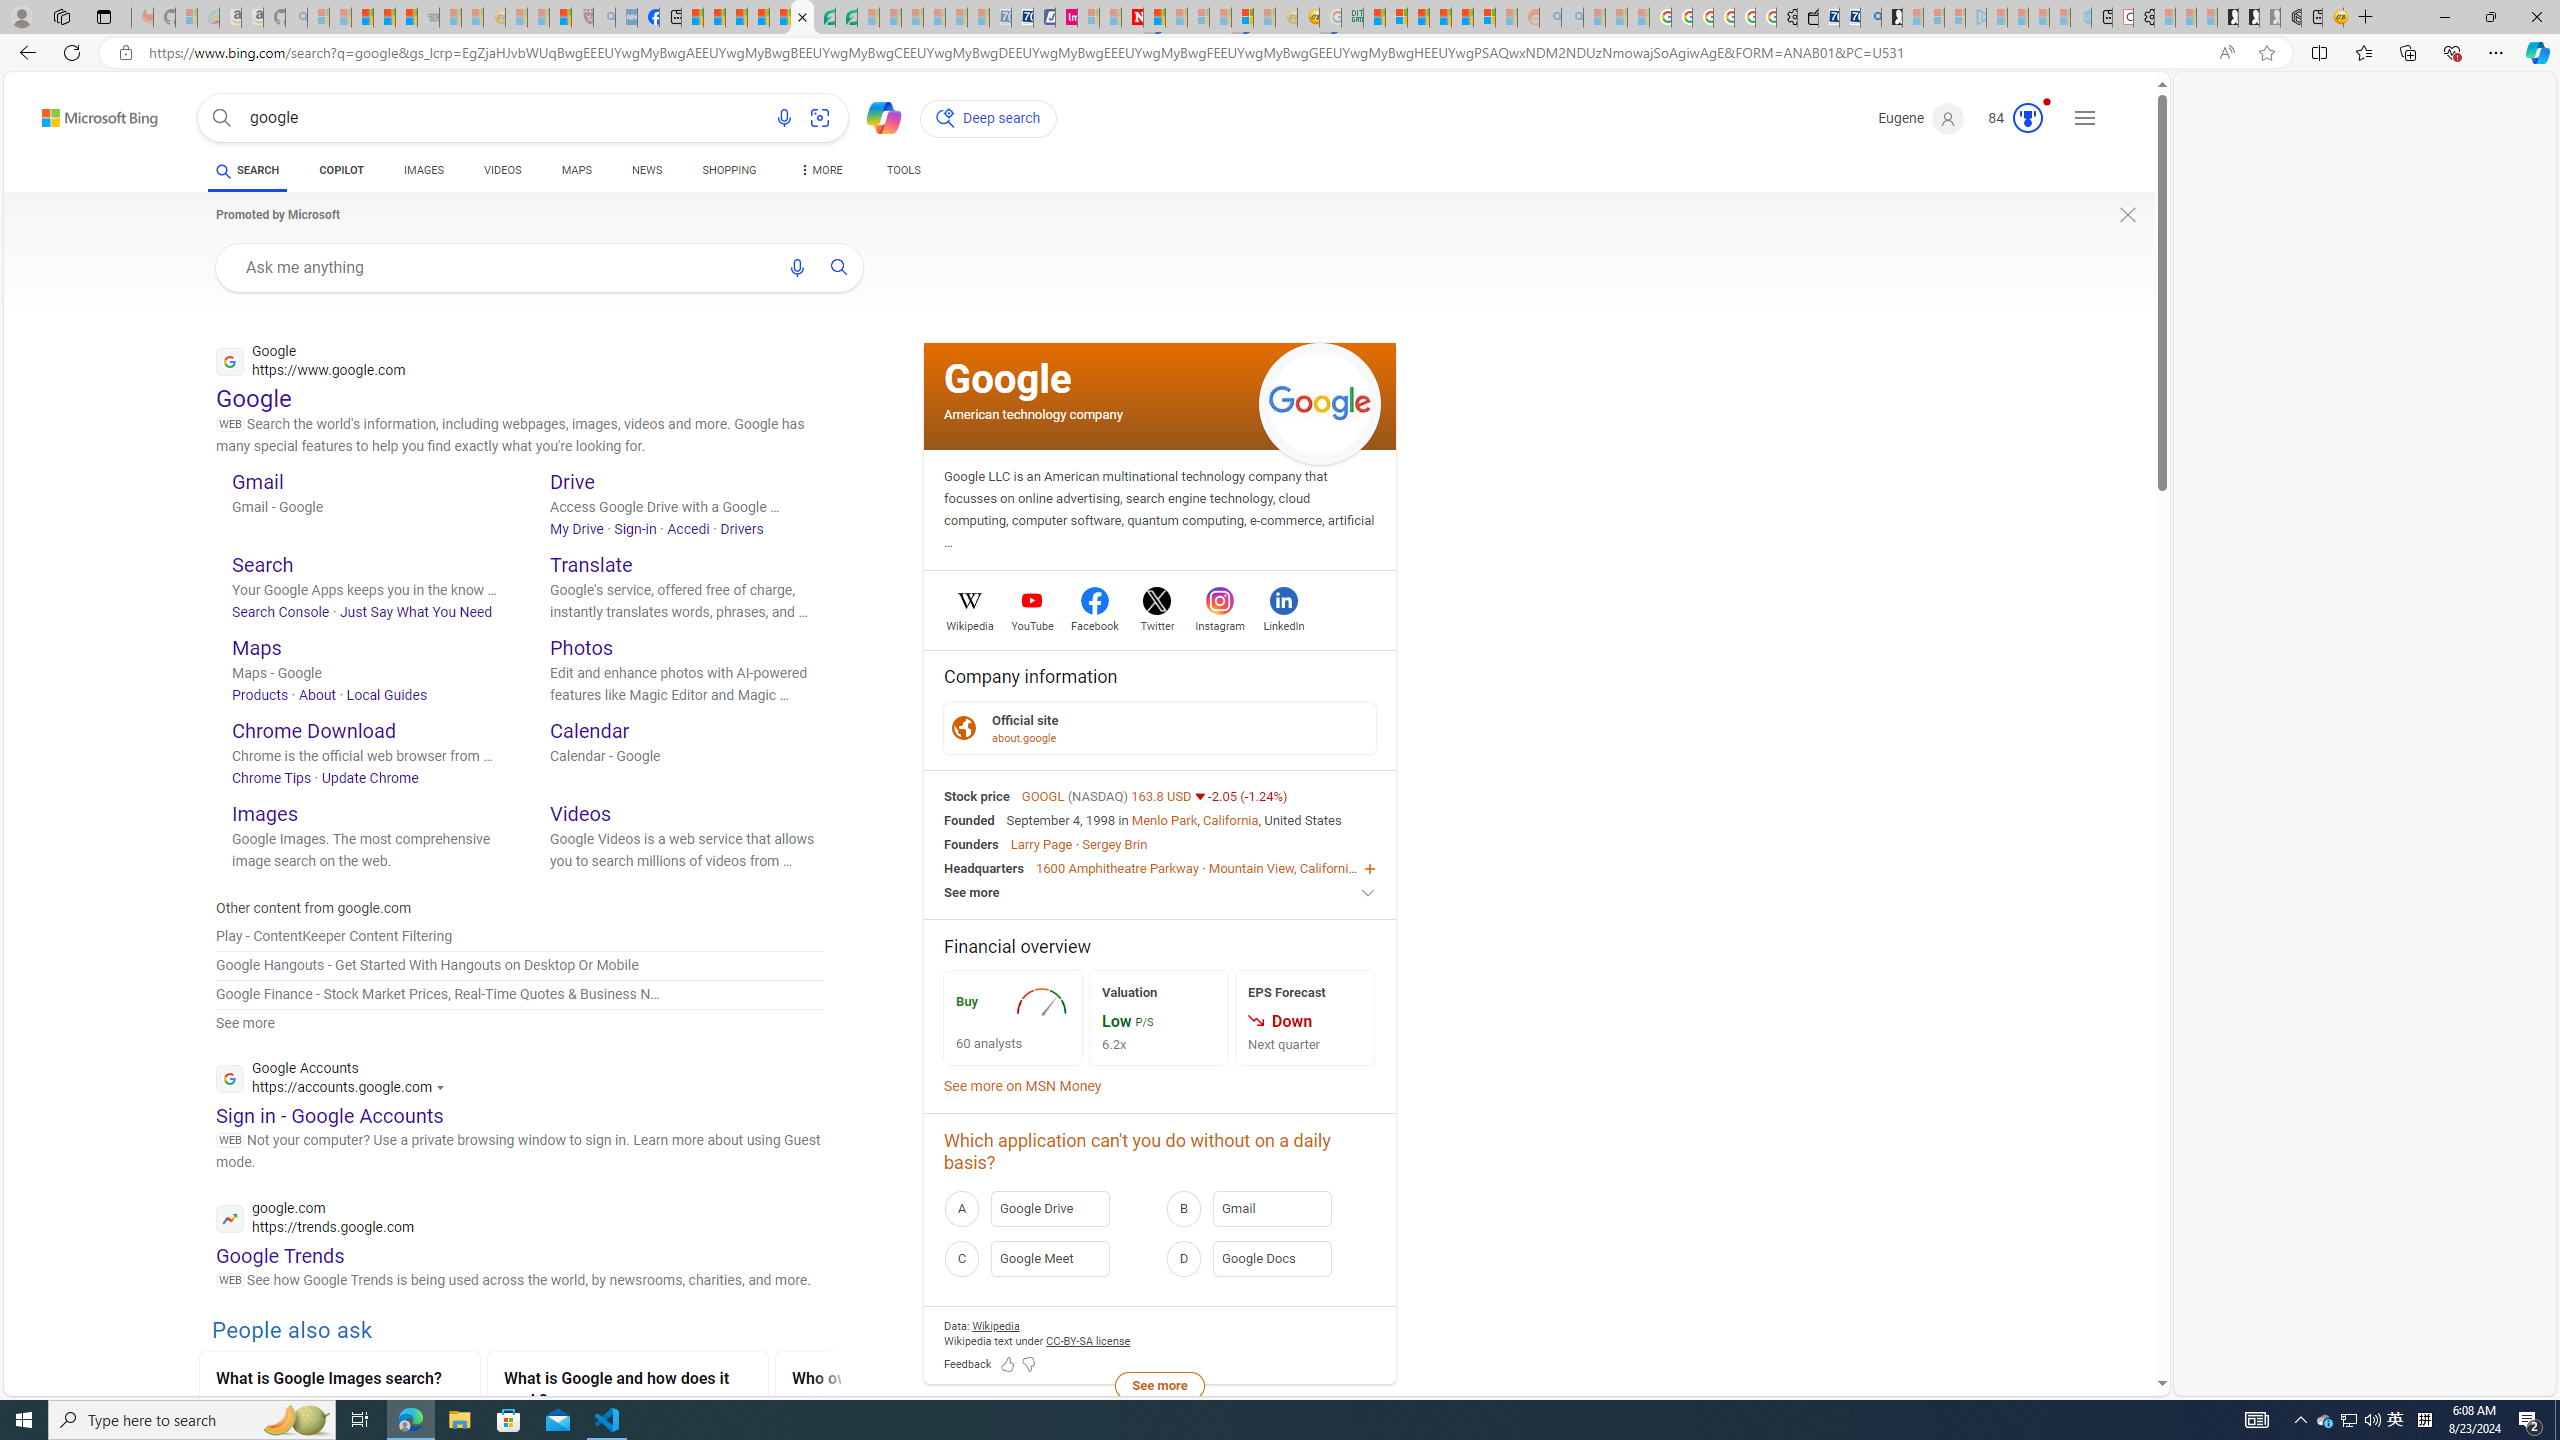 The height and width of the screenshot is (1440, 2560). I want to click on D Google Docs, so click(1270, 1258).